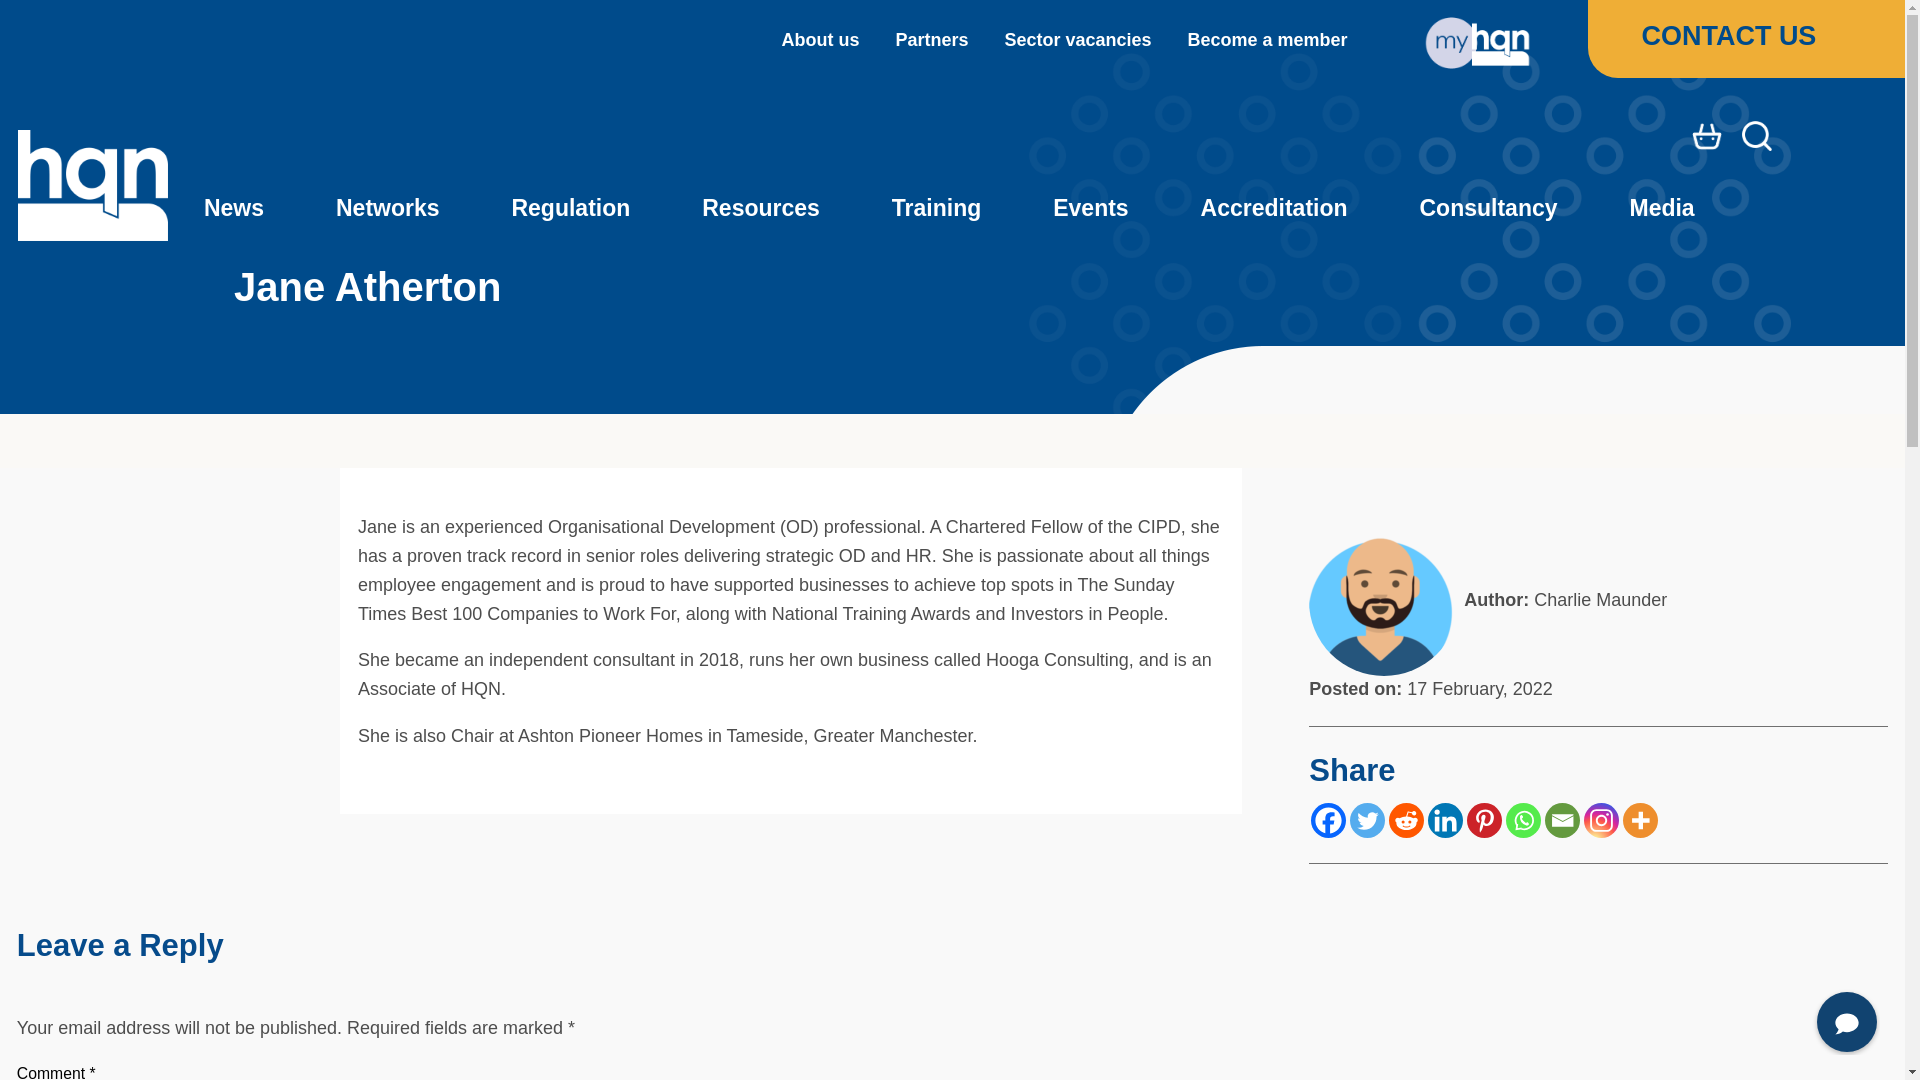 This screenshot has width=1920, height=1080. Describe the element at coordinates (1446, 820) in the screenshot. I see `Linkedin` at that location.